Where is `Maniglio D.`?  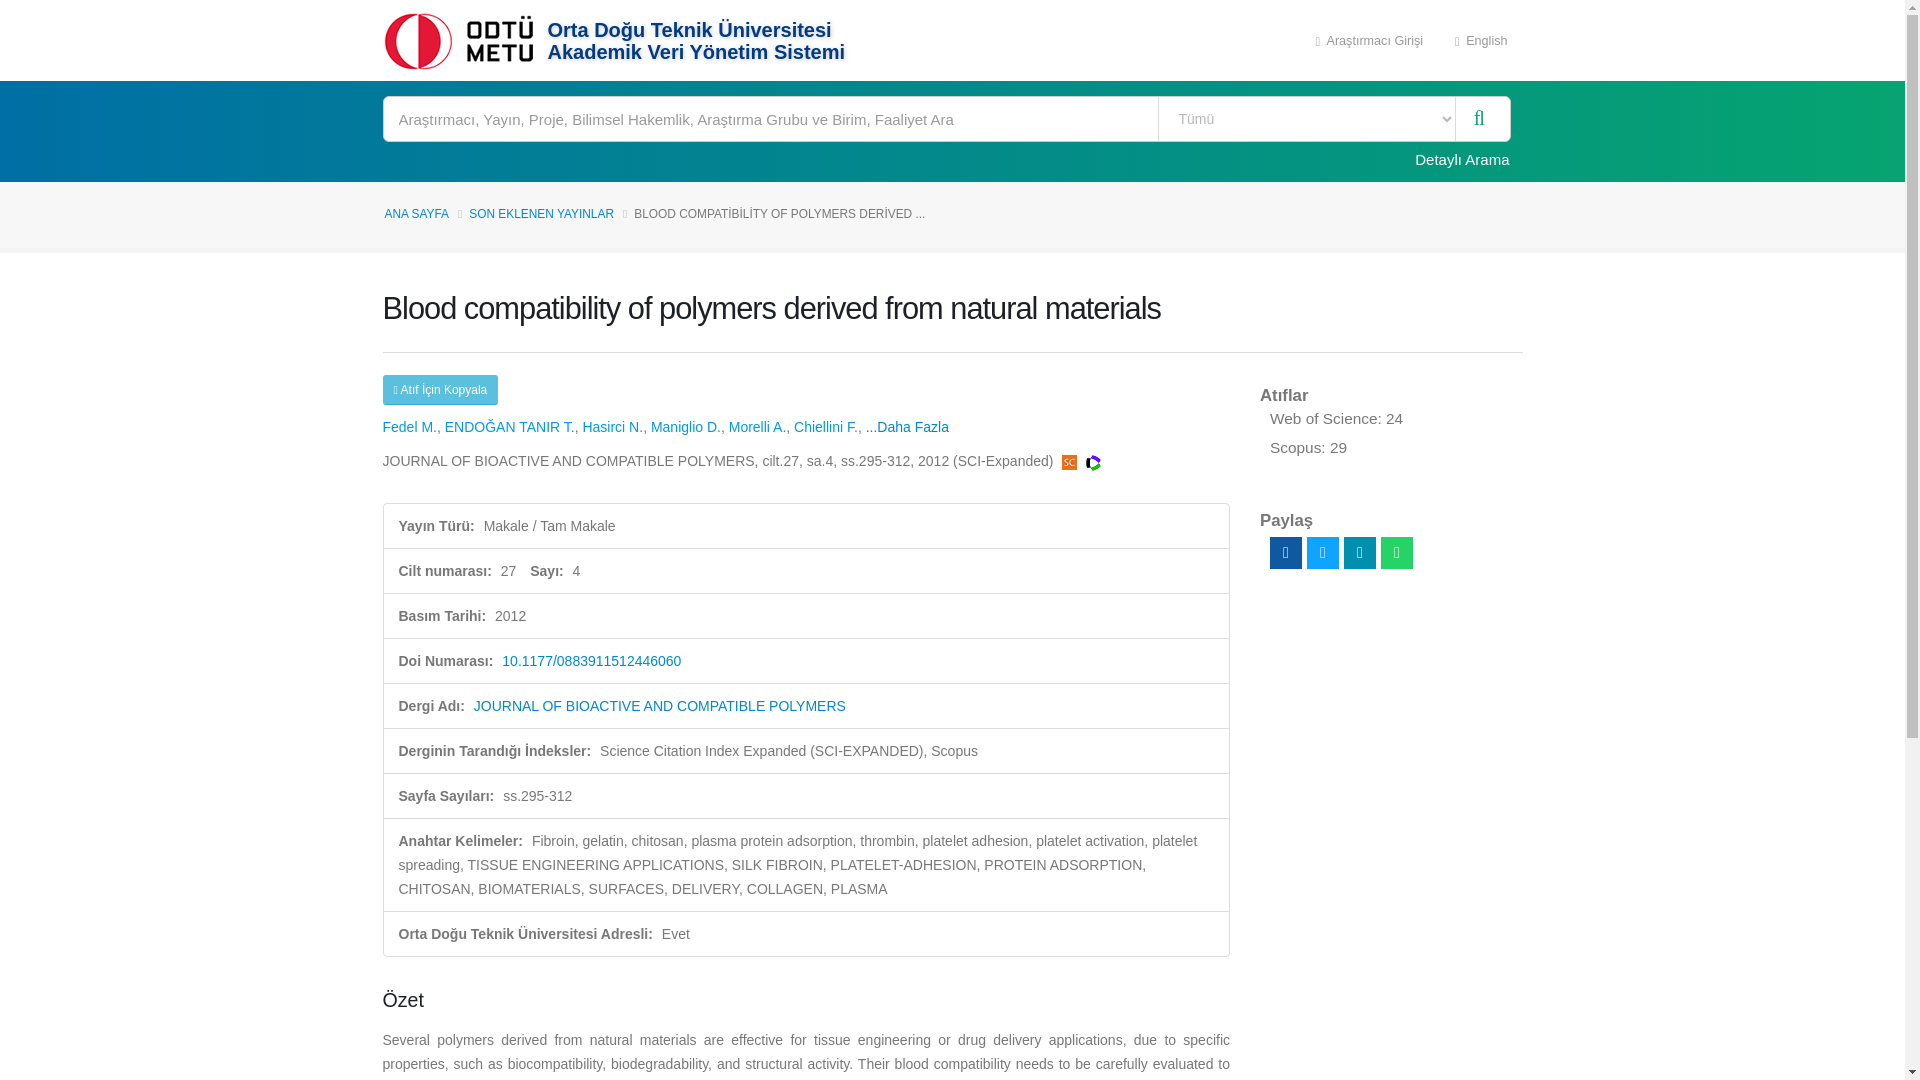
Maniglio D. is located at coordinates (686, 427).